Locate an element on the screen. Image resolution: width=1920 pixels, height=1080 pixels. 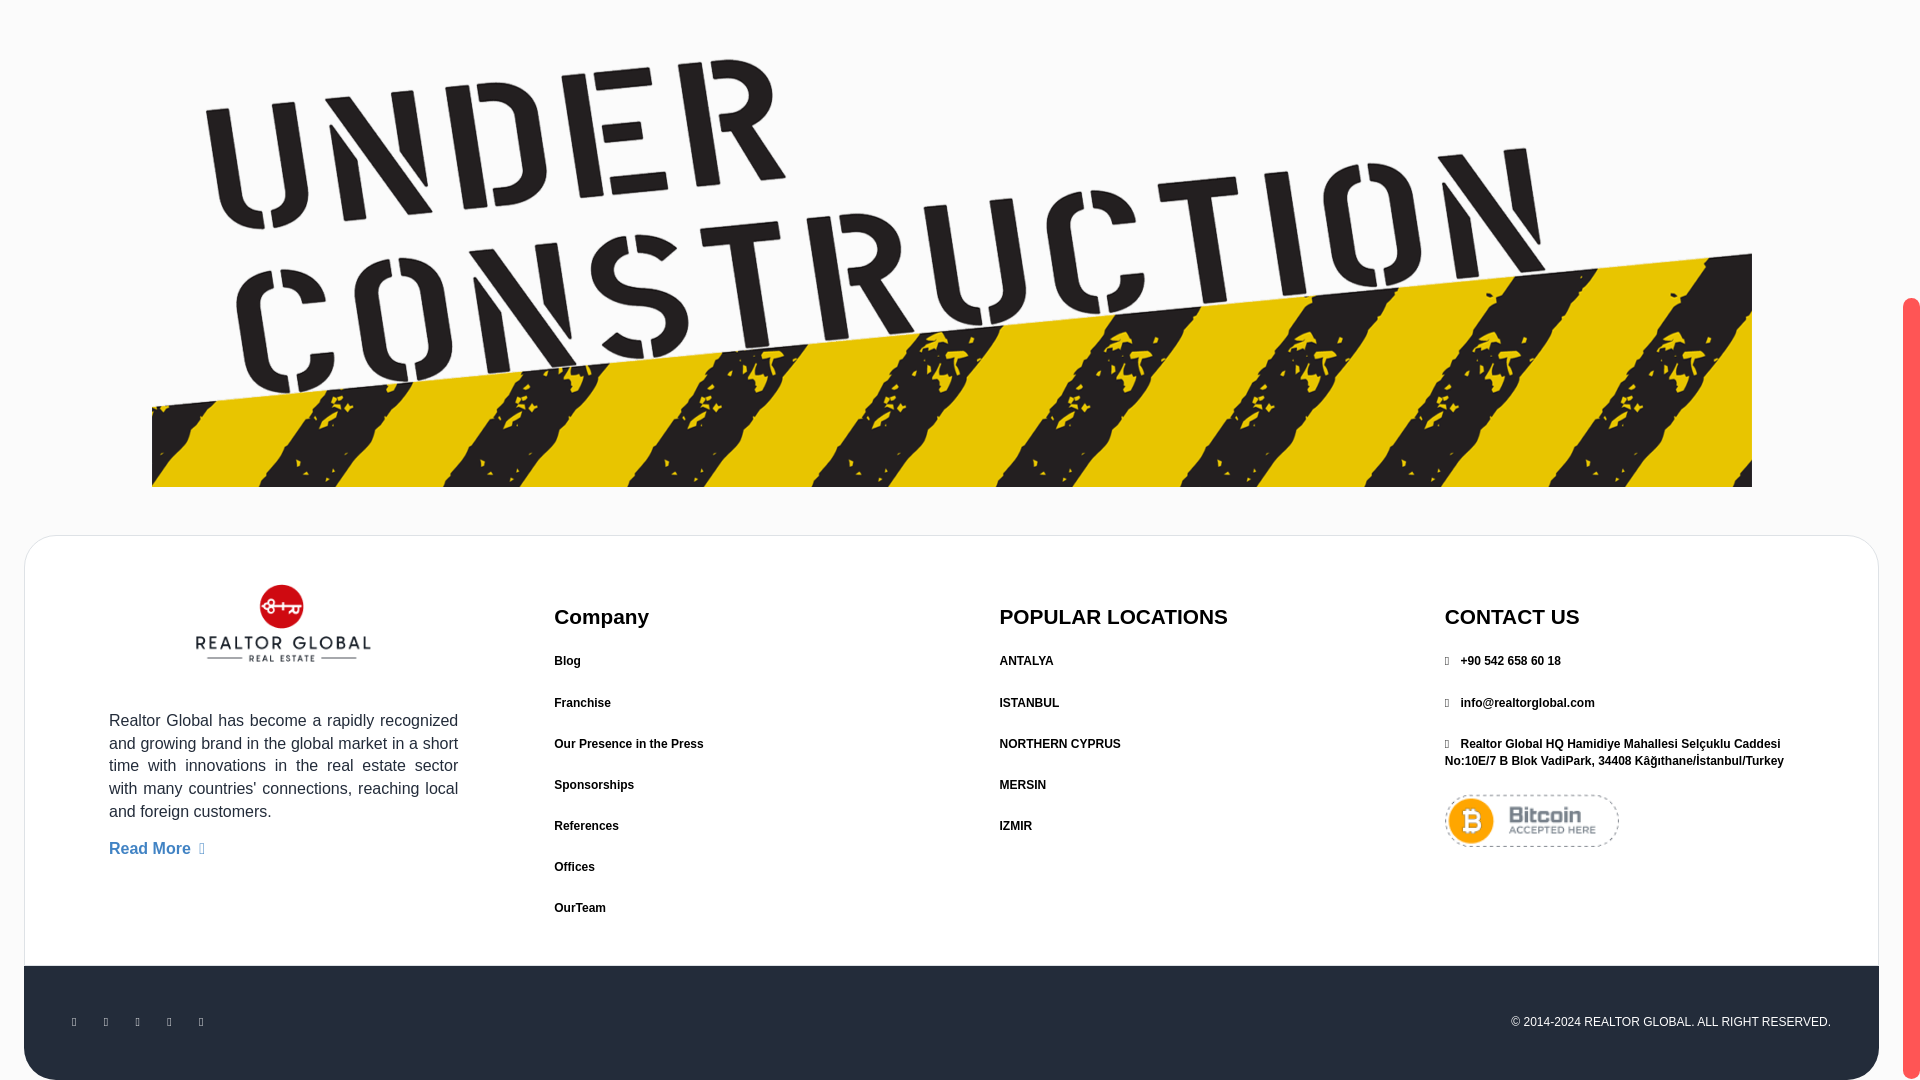
Sponsorships is located at coordinates (594, 784).